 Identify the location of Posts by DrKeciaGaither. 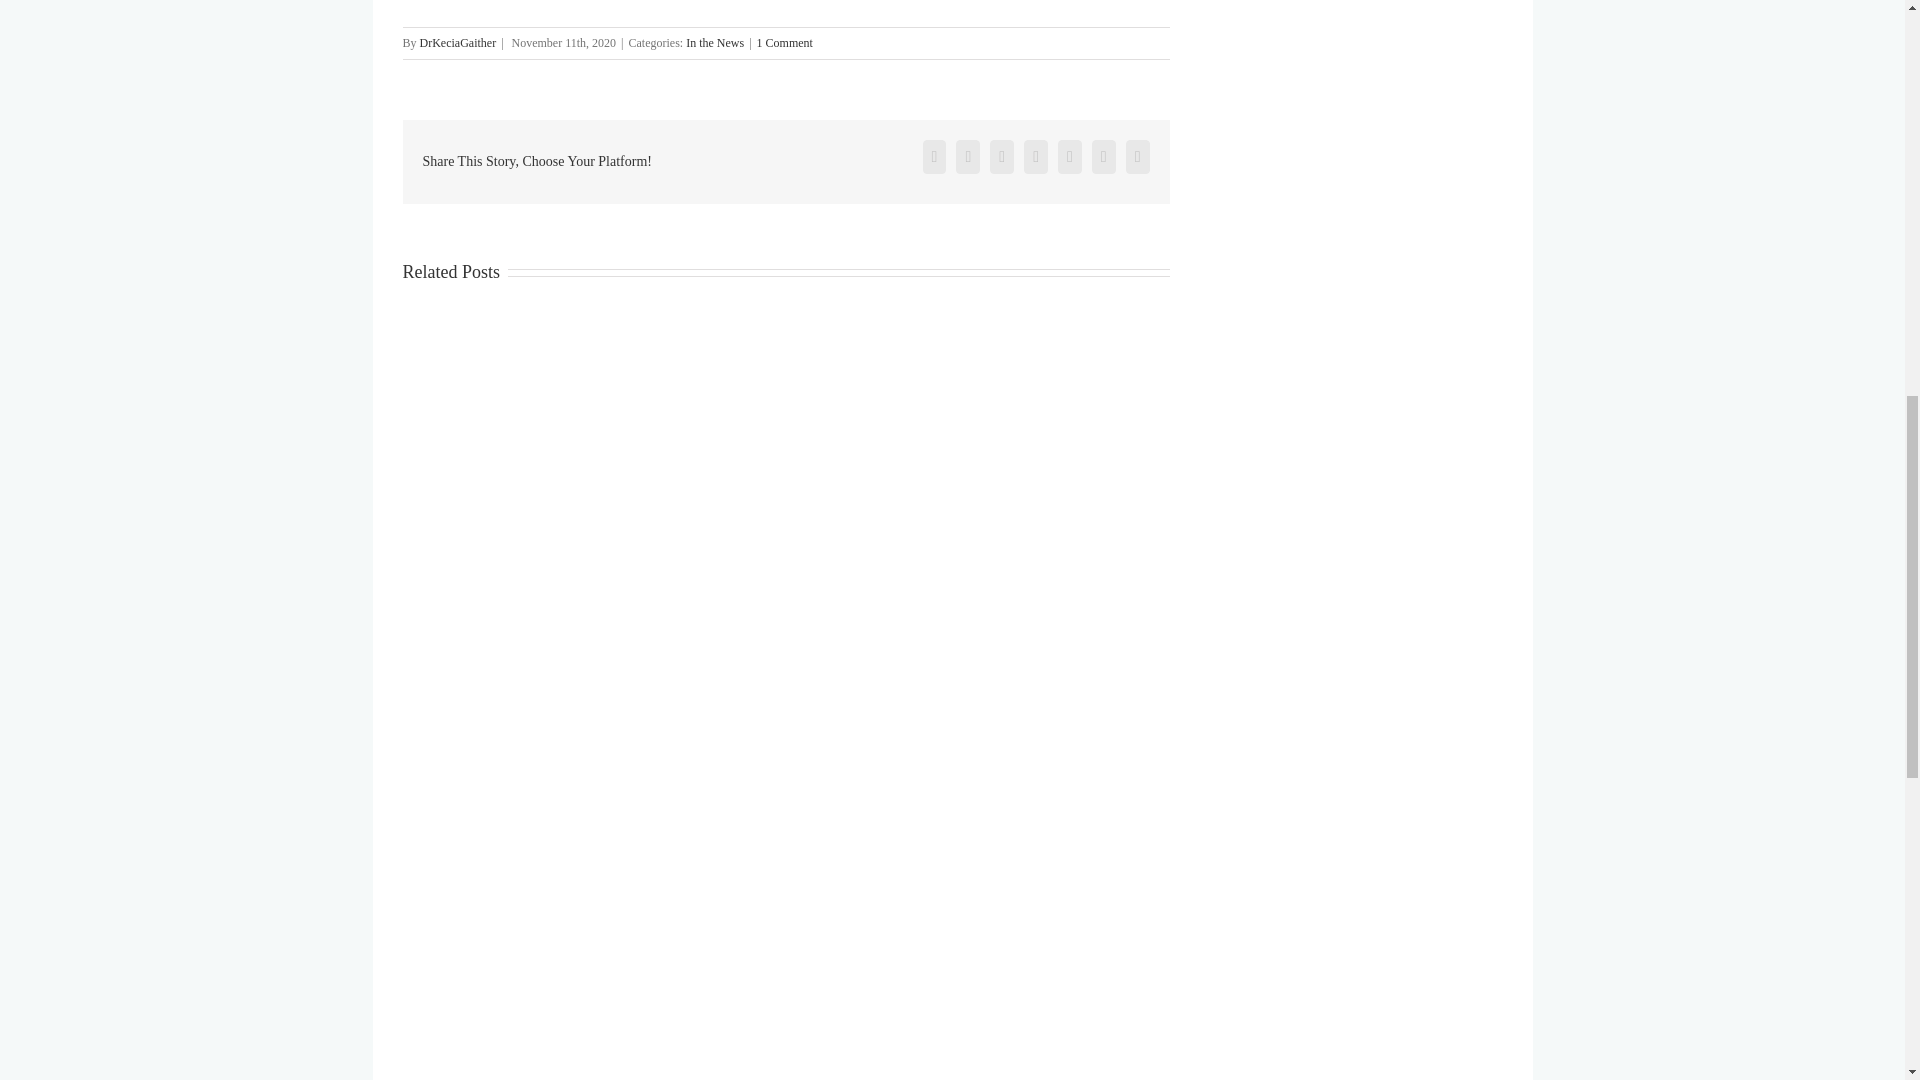
(458, 42).